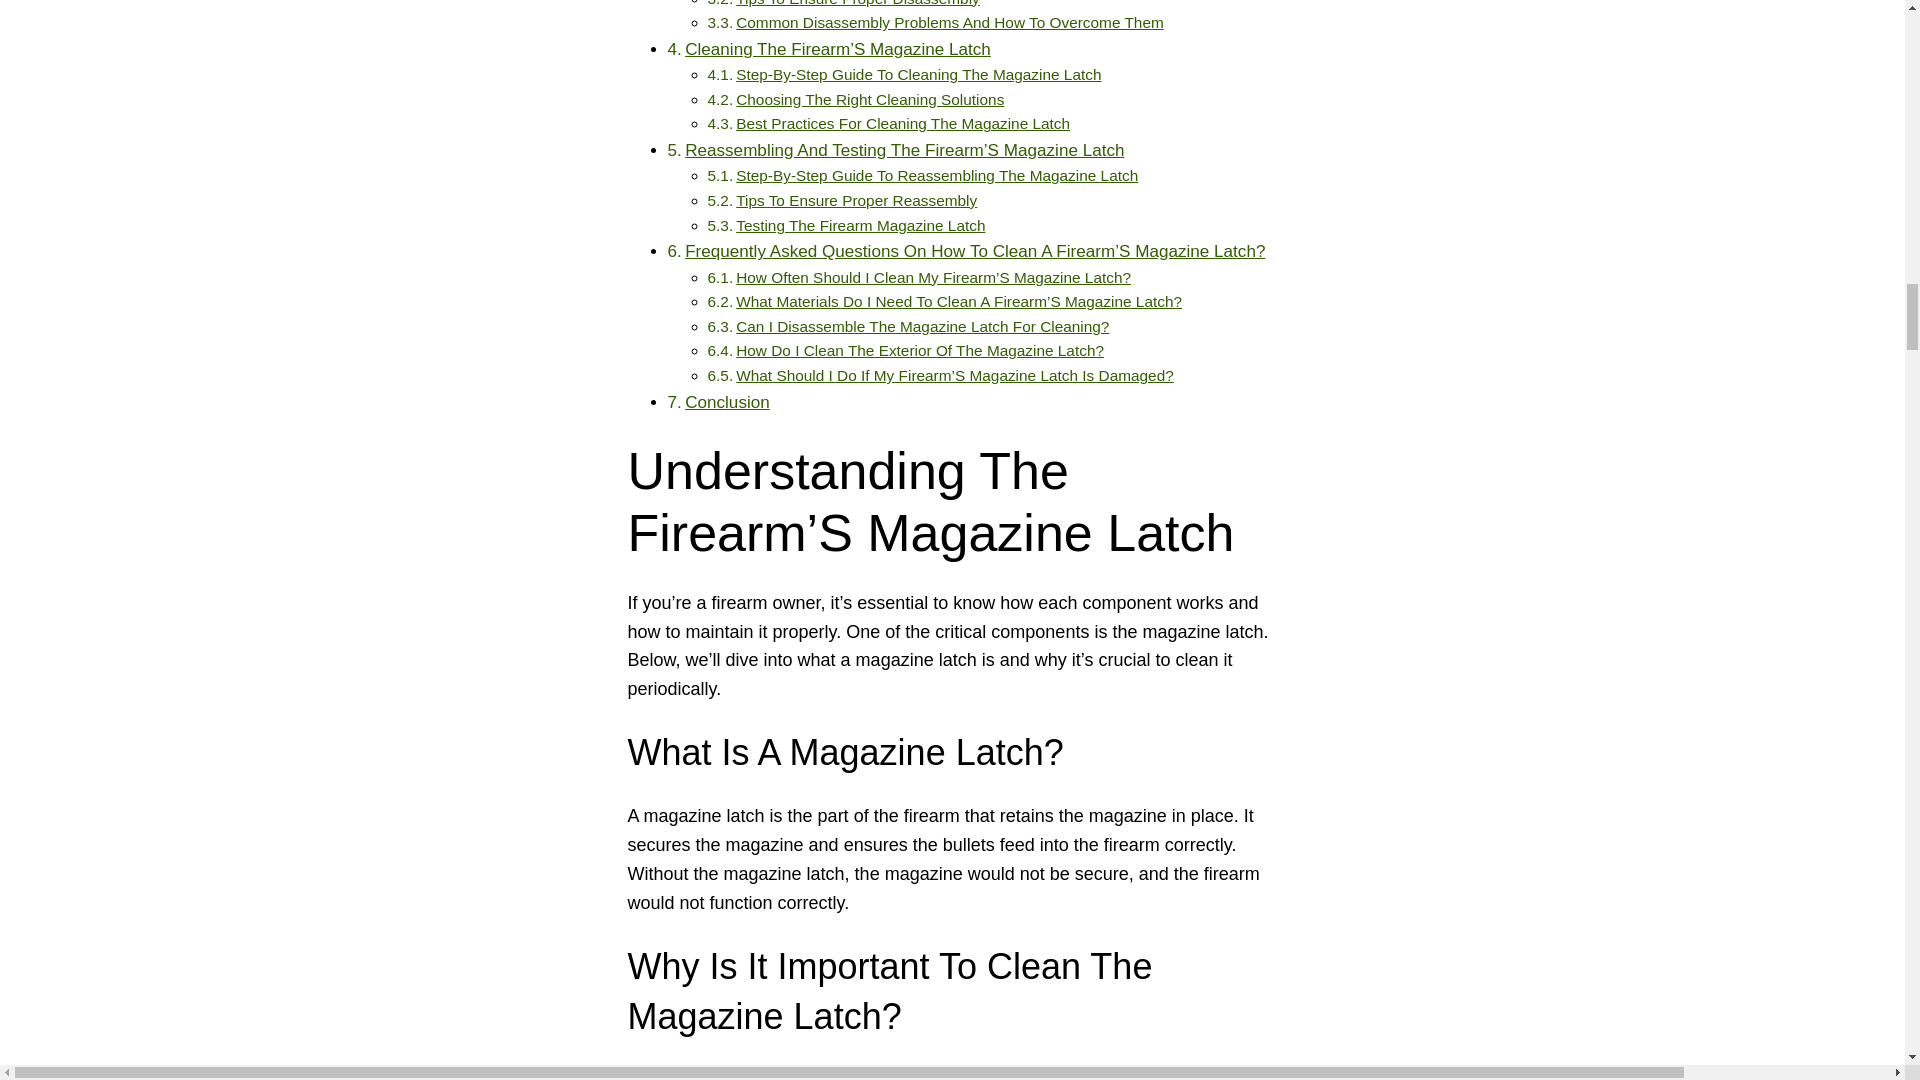 The width and height of the screenshot is (1920, 1080). Describe the element at coordinates (860, 226) in the screenshot. I see `Testing The Firearm Magazine Latch` at that location.